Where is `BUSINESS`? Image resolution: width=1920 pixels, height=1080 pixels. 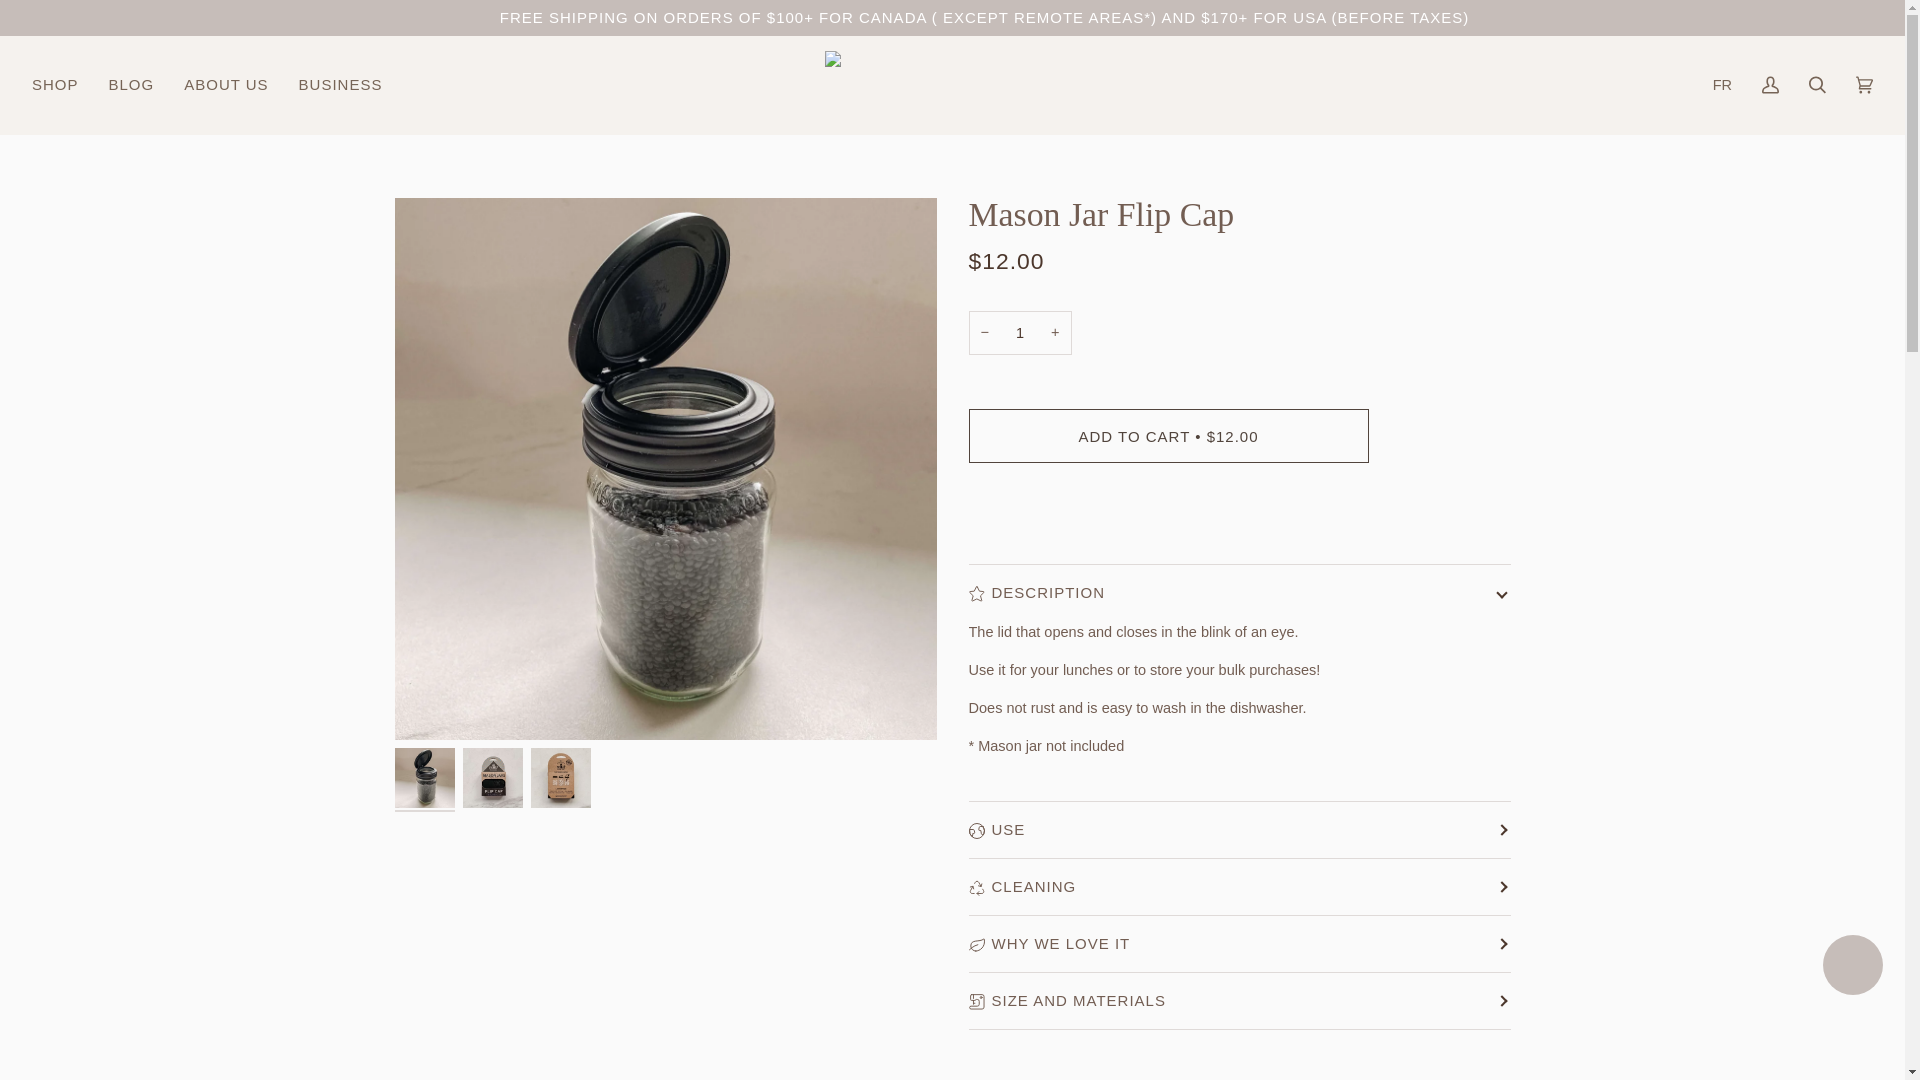
BUSINESS is located at coordinates (340, 84).